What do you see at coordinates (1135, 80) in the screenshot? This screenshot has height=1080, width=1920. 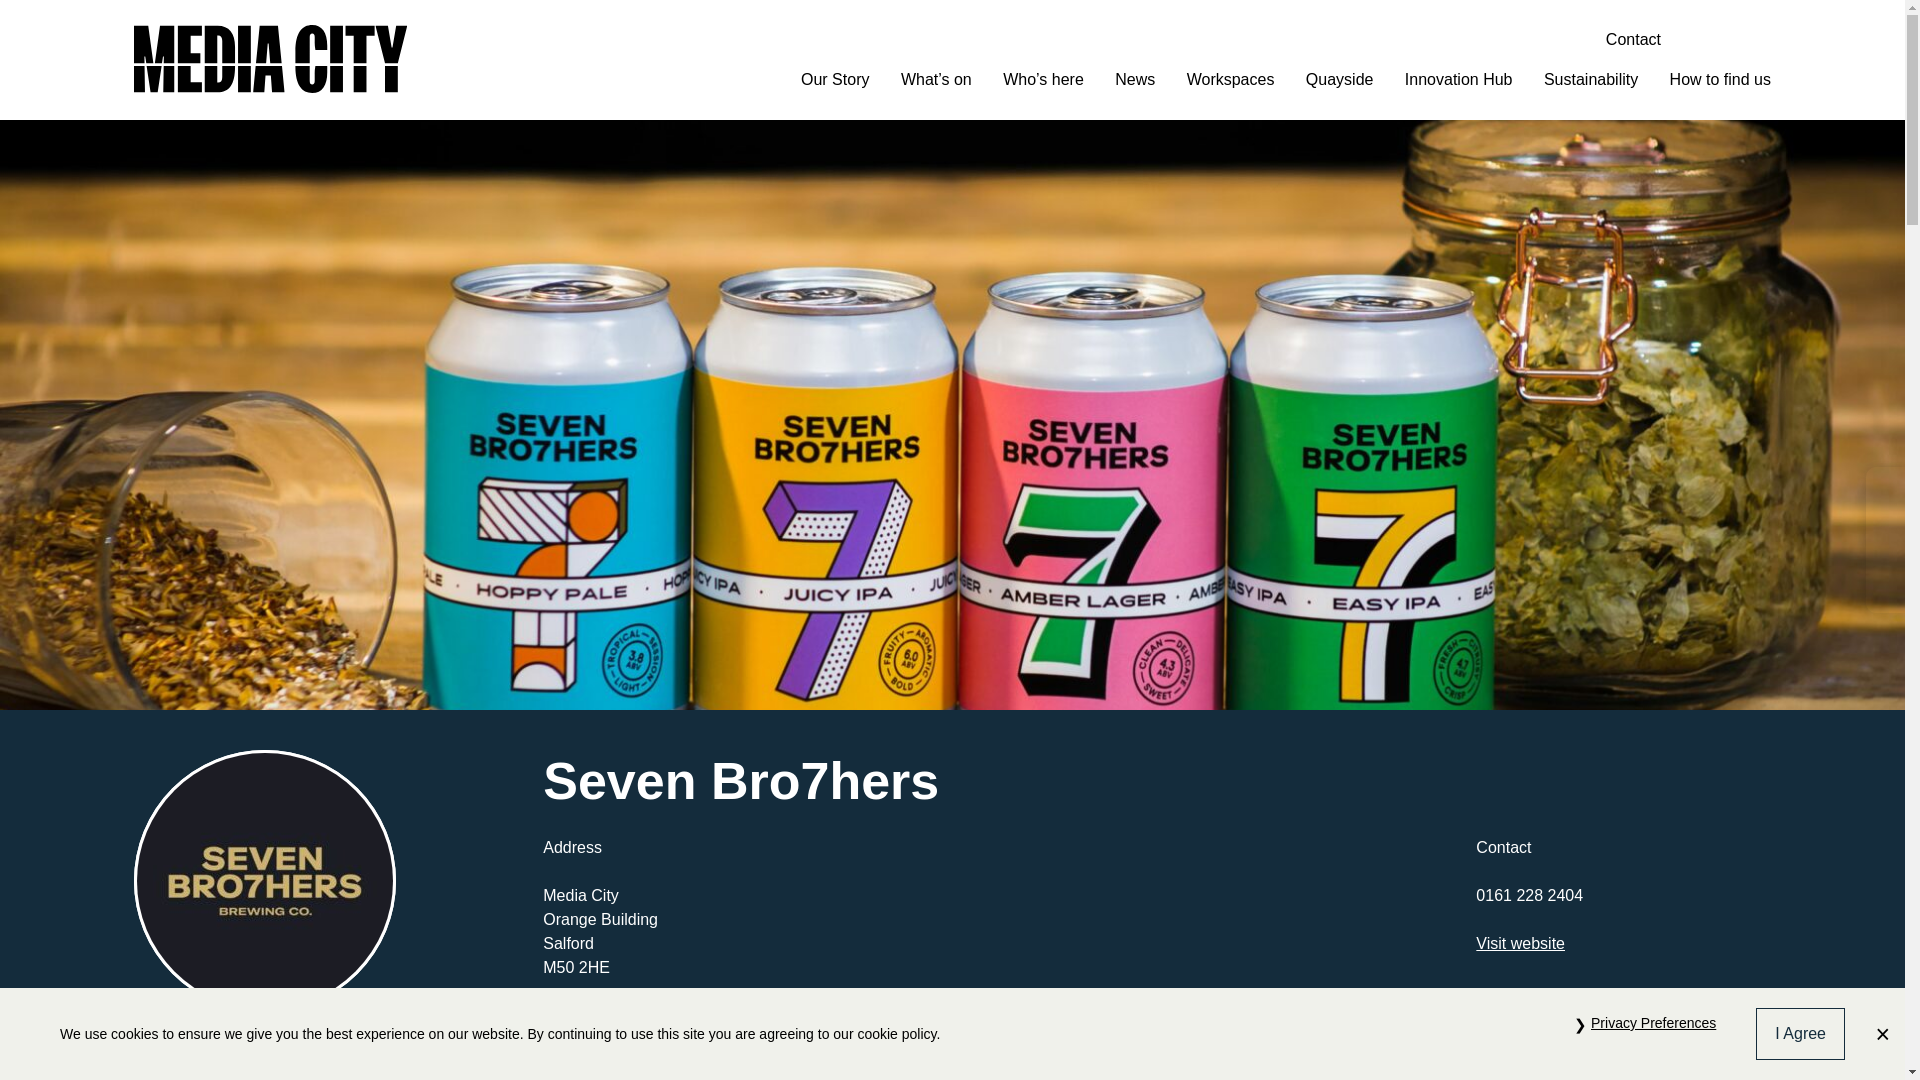 I see `News` at bounding box center [1135, 80].